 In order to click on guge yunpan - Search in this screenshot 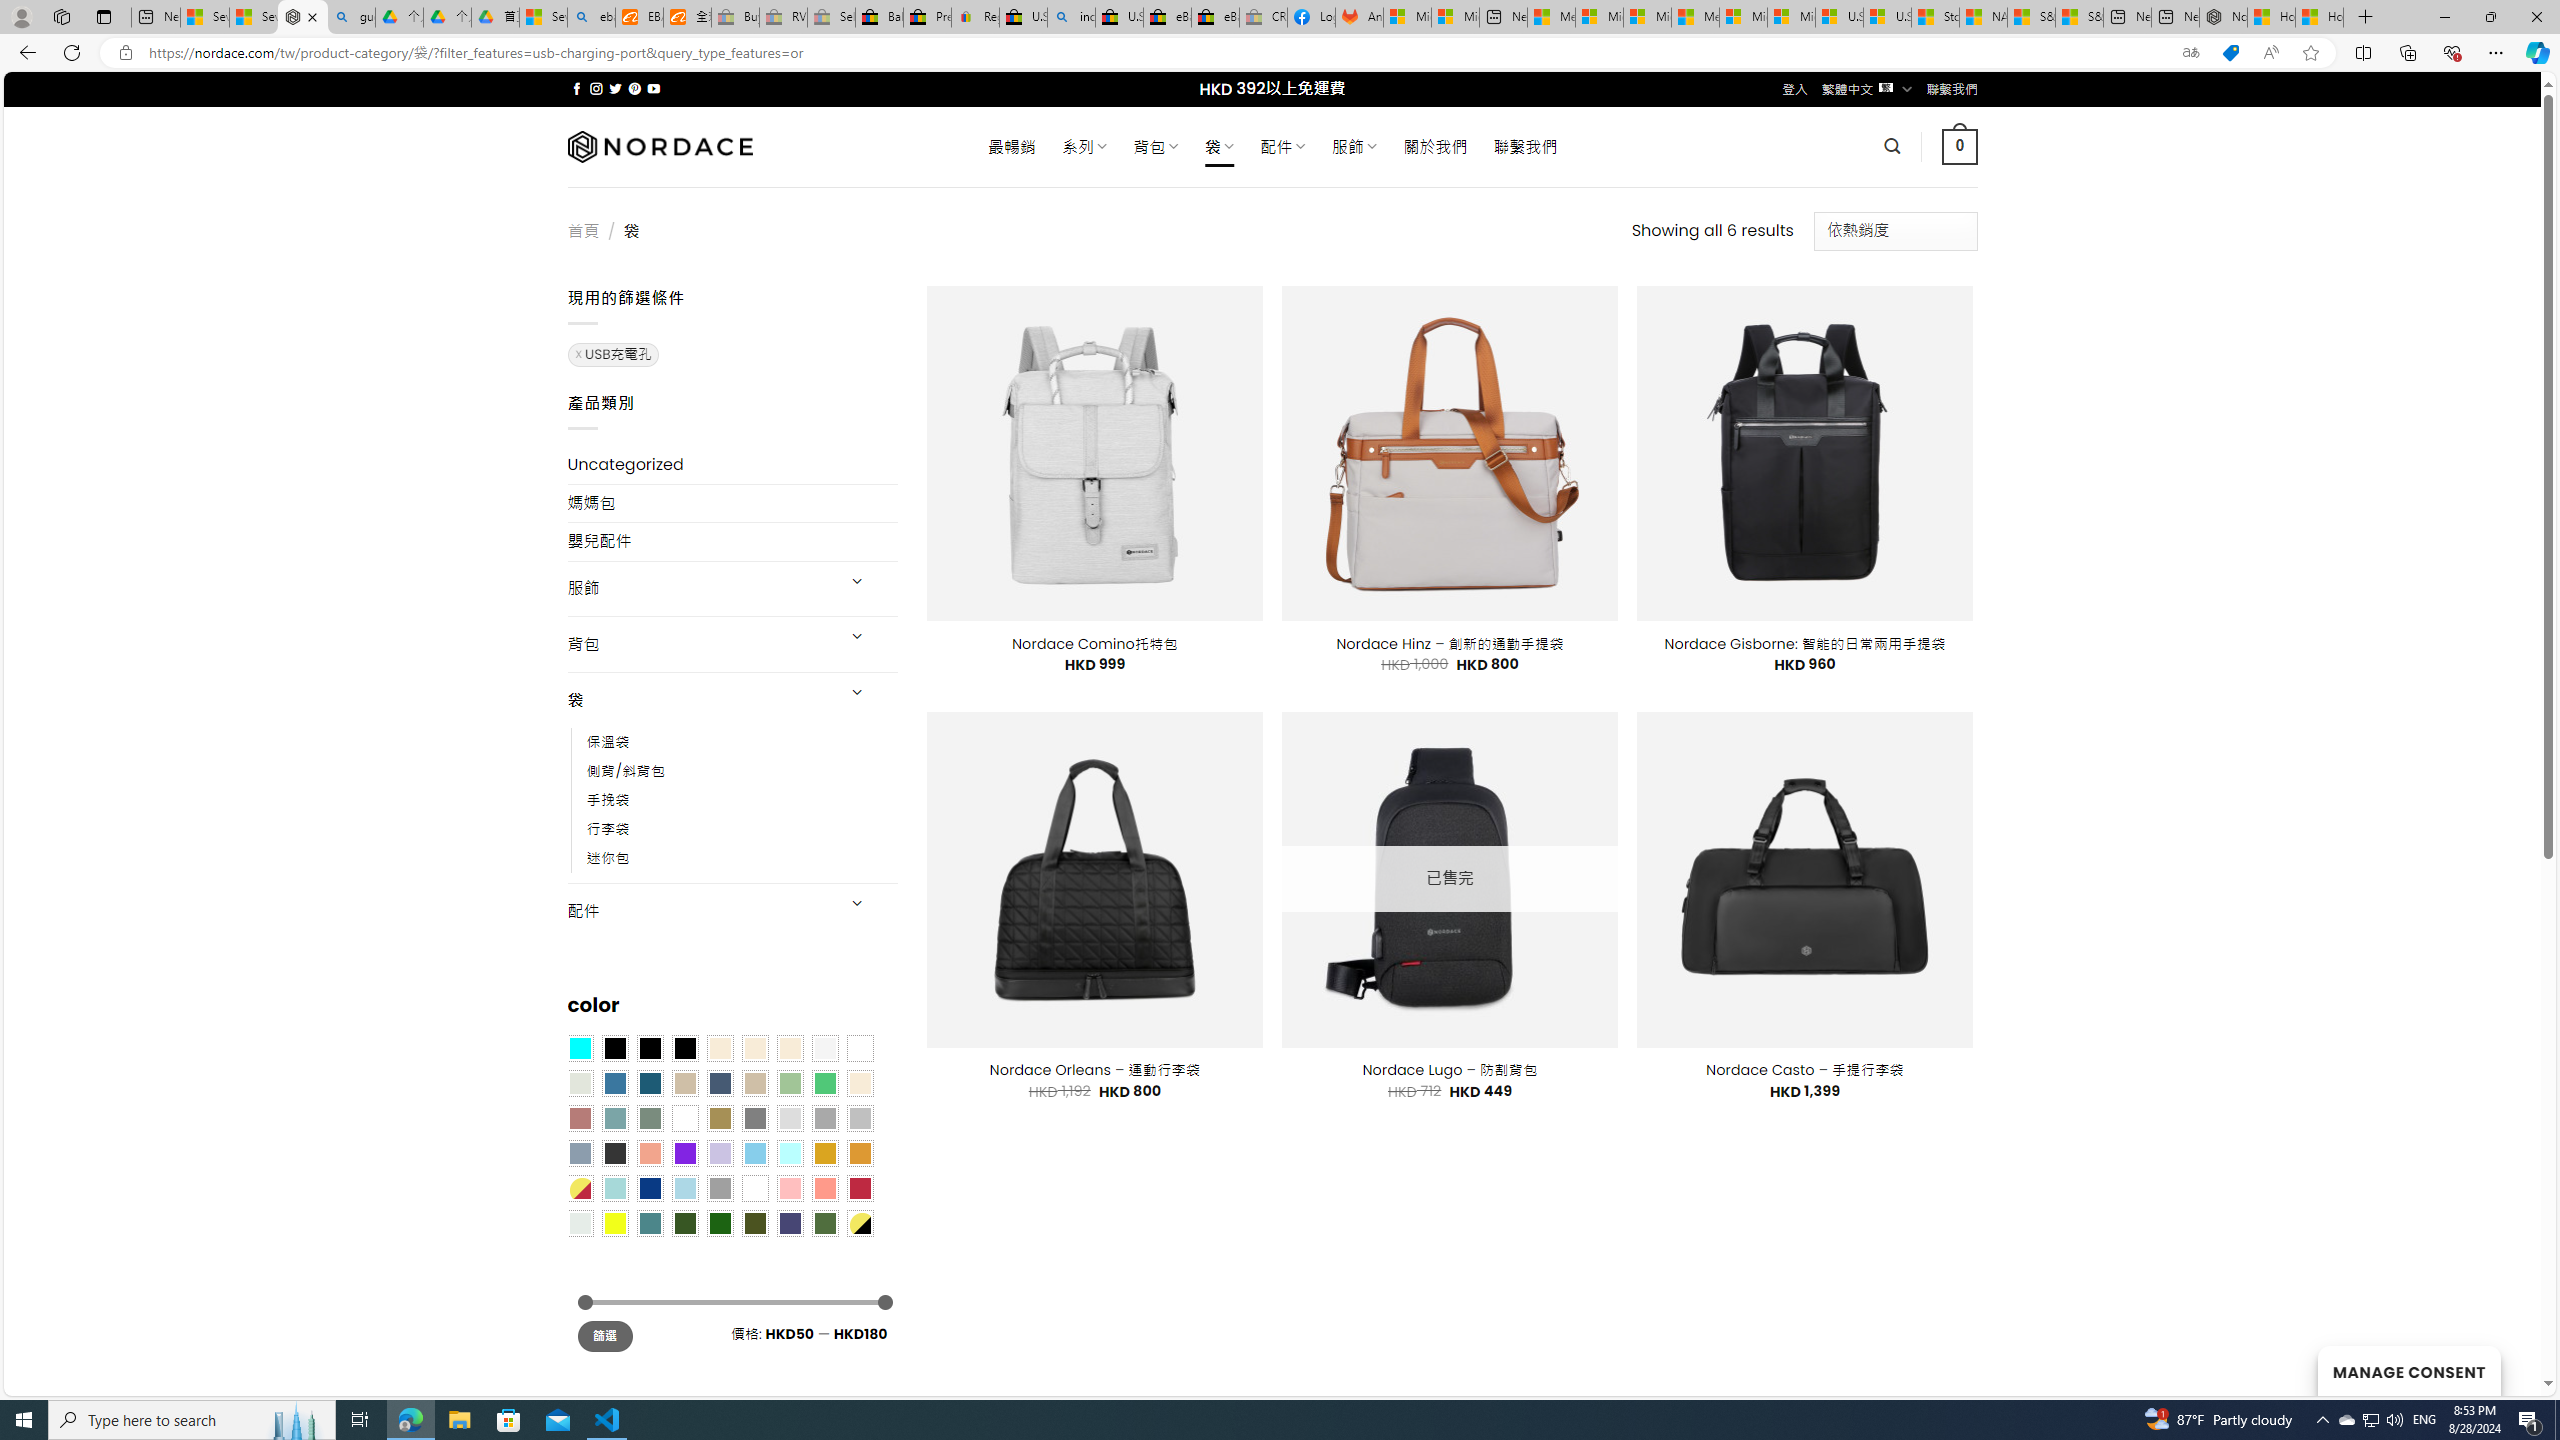, I will do `click(352, 17)`.